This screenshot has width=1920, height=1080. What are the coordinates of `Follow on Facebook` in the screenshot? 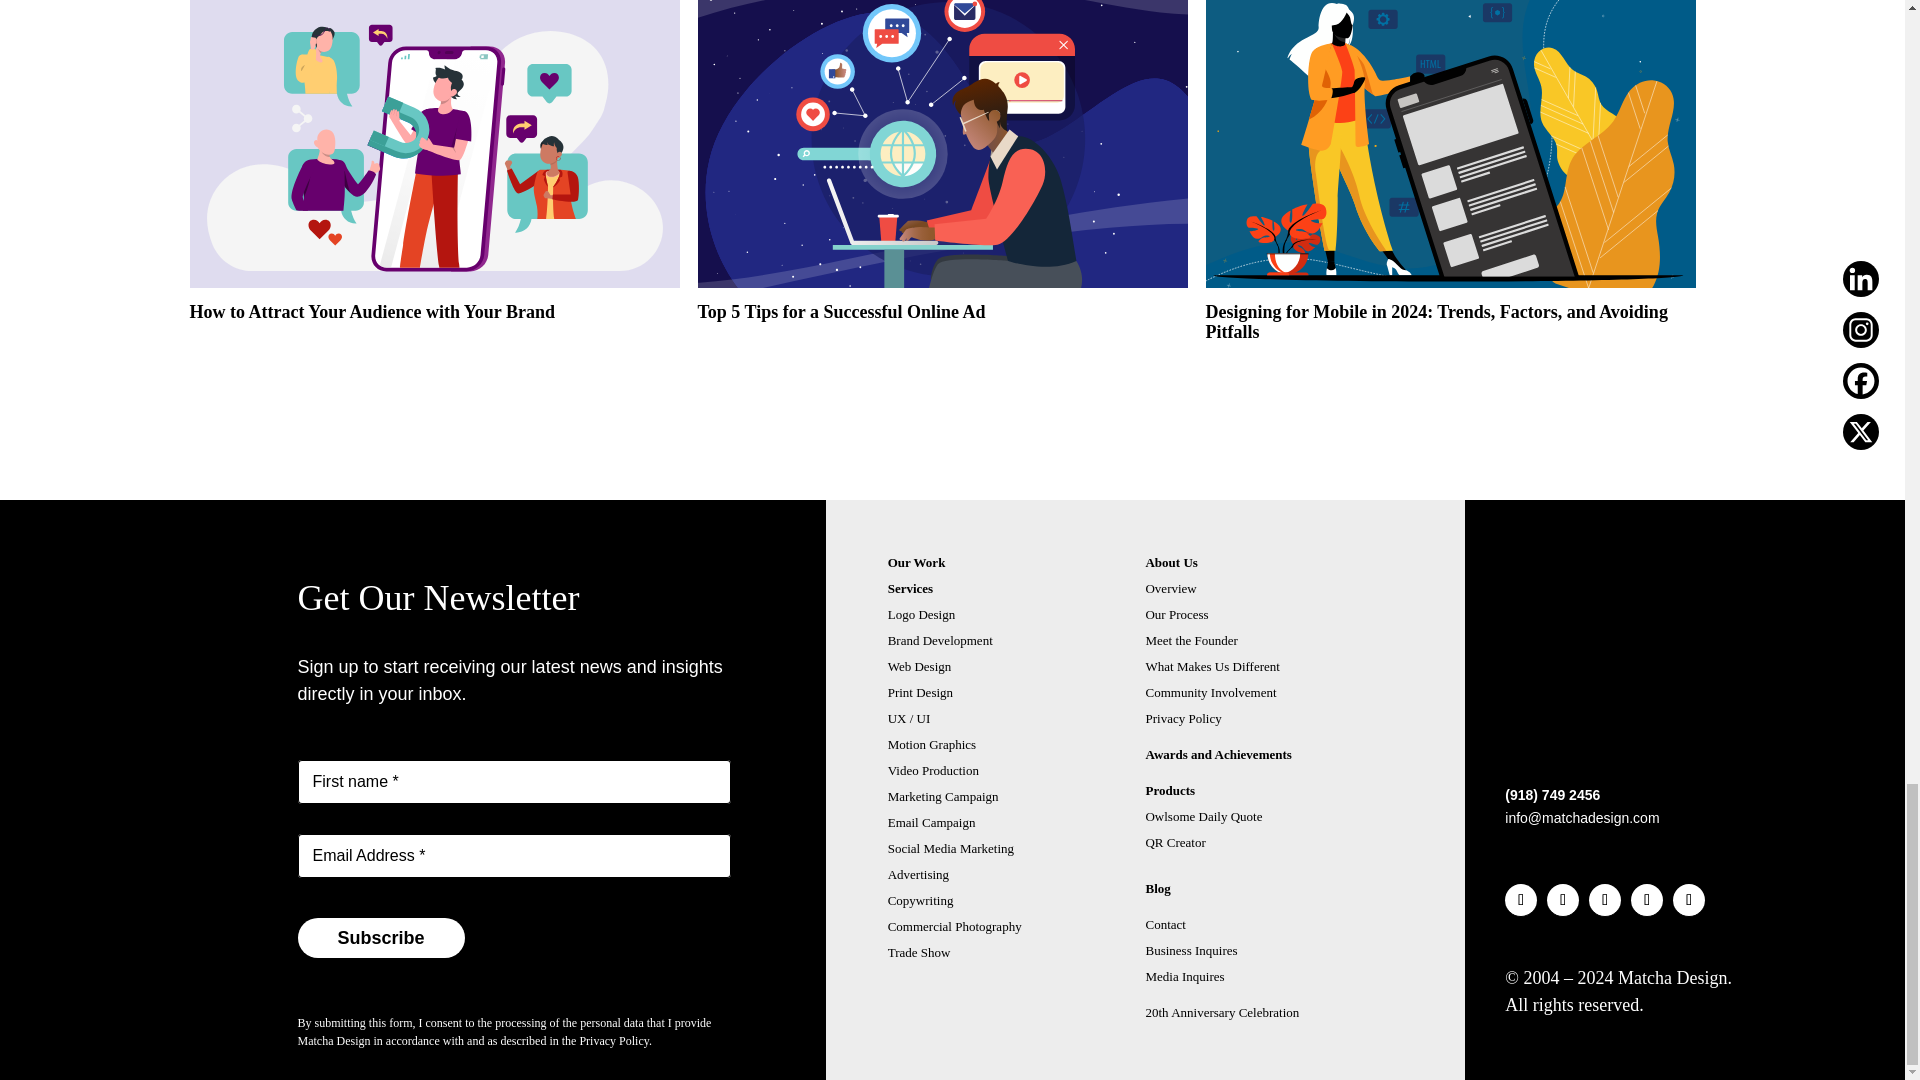 It's located at (1604, 900).